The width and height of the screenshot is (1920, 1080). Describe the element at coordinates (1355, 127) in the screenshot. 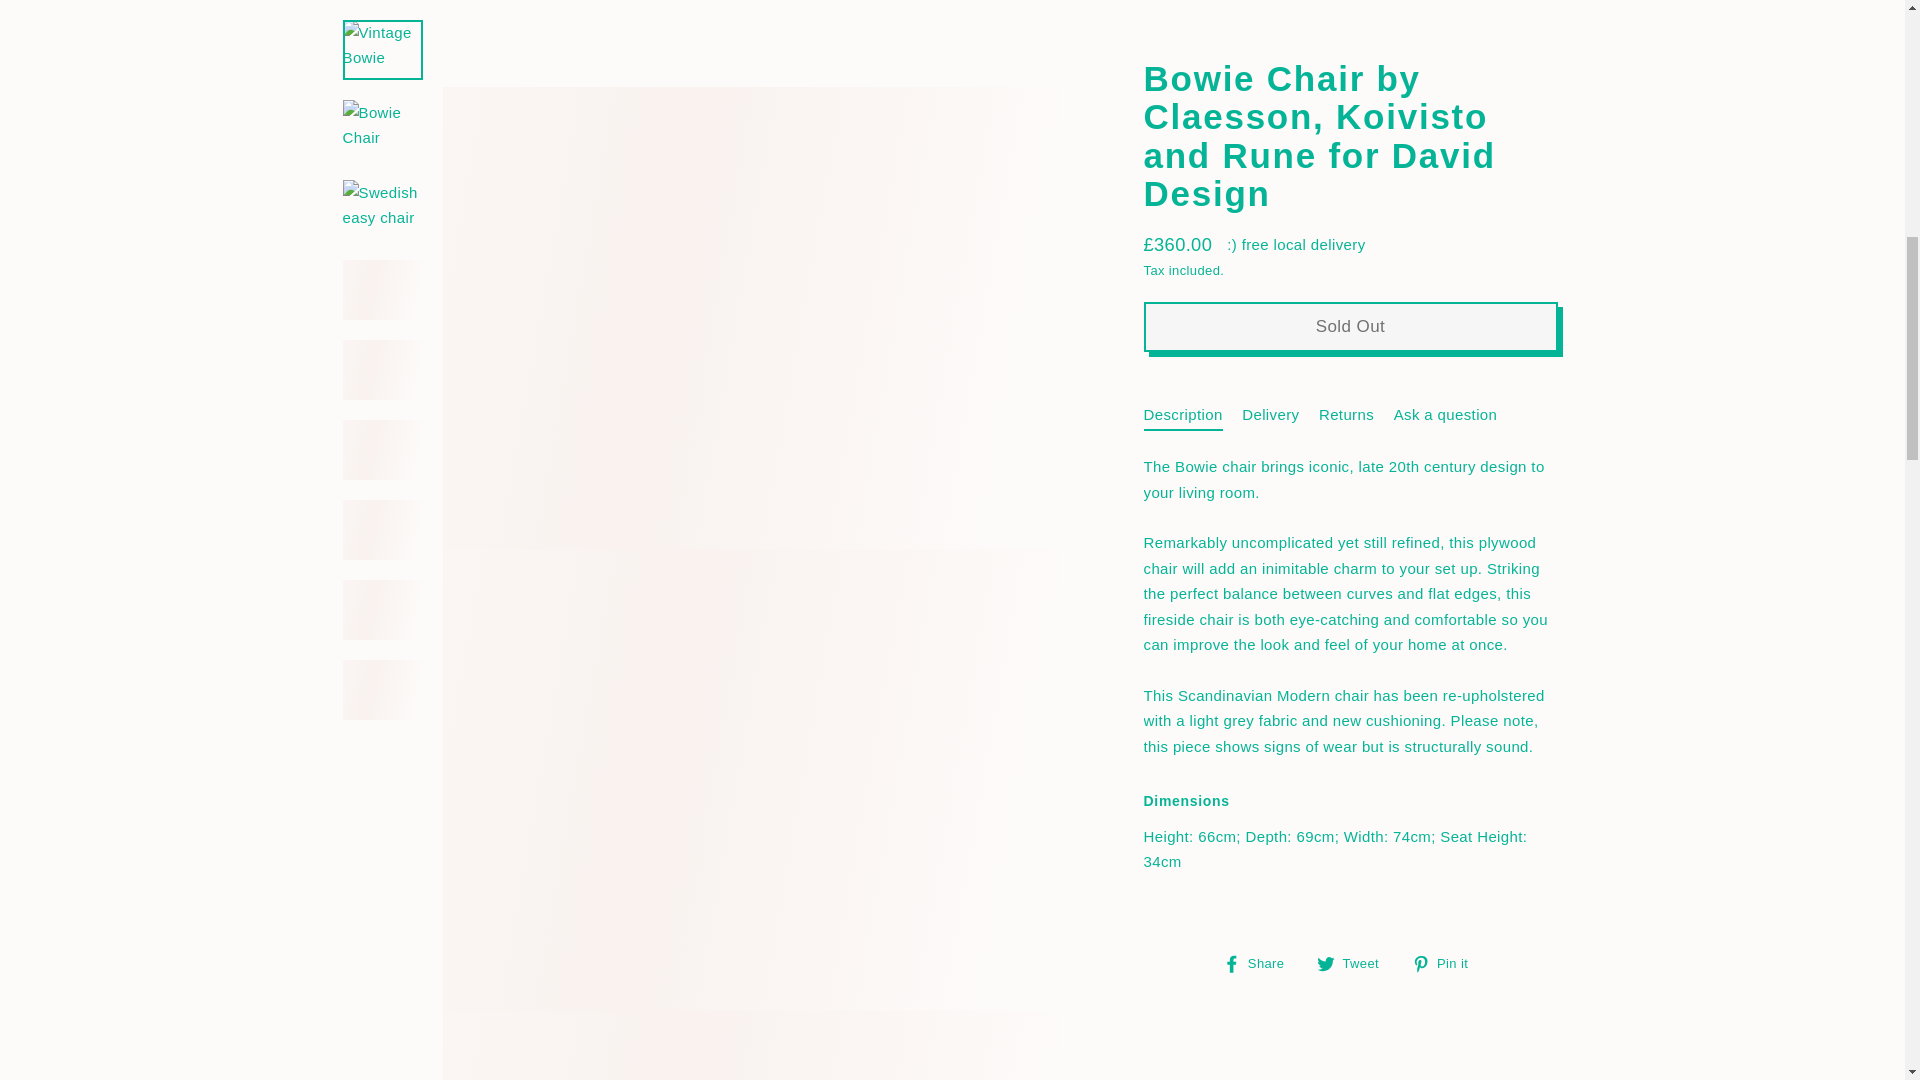

I see `Tweet on Twitter` at that location.